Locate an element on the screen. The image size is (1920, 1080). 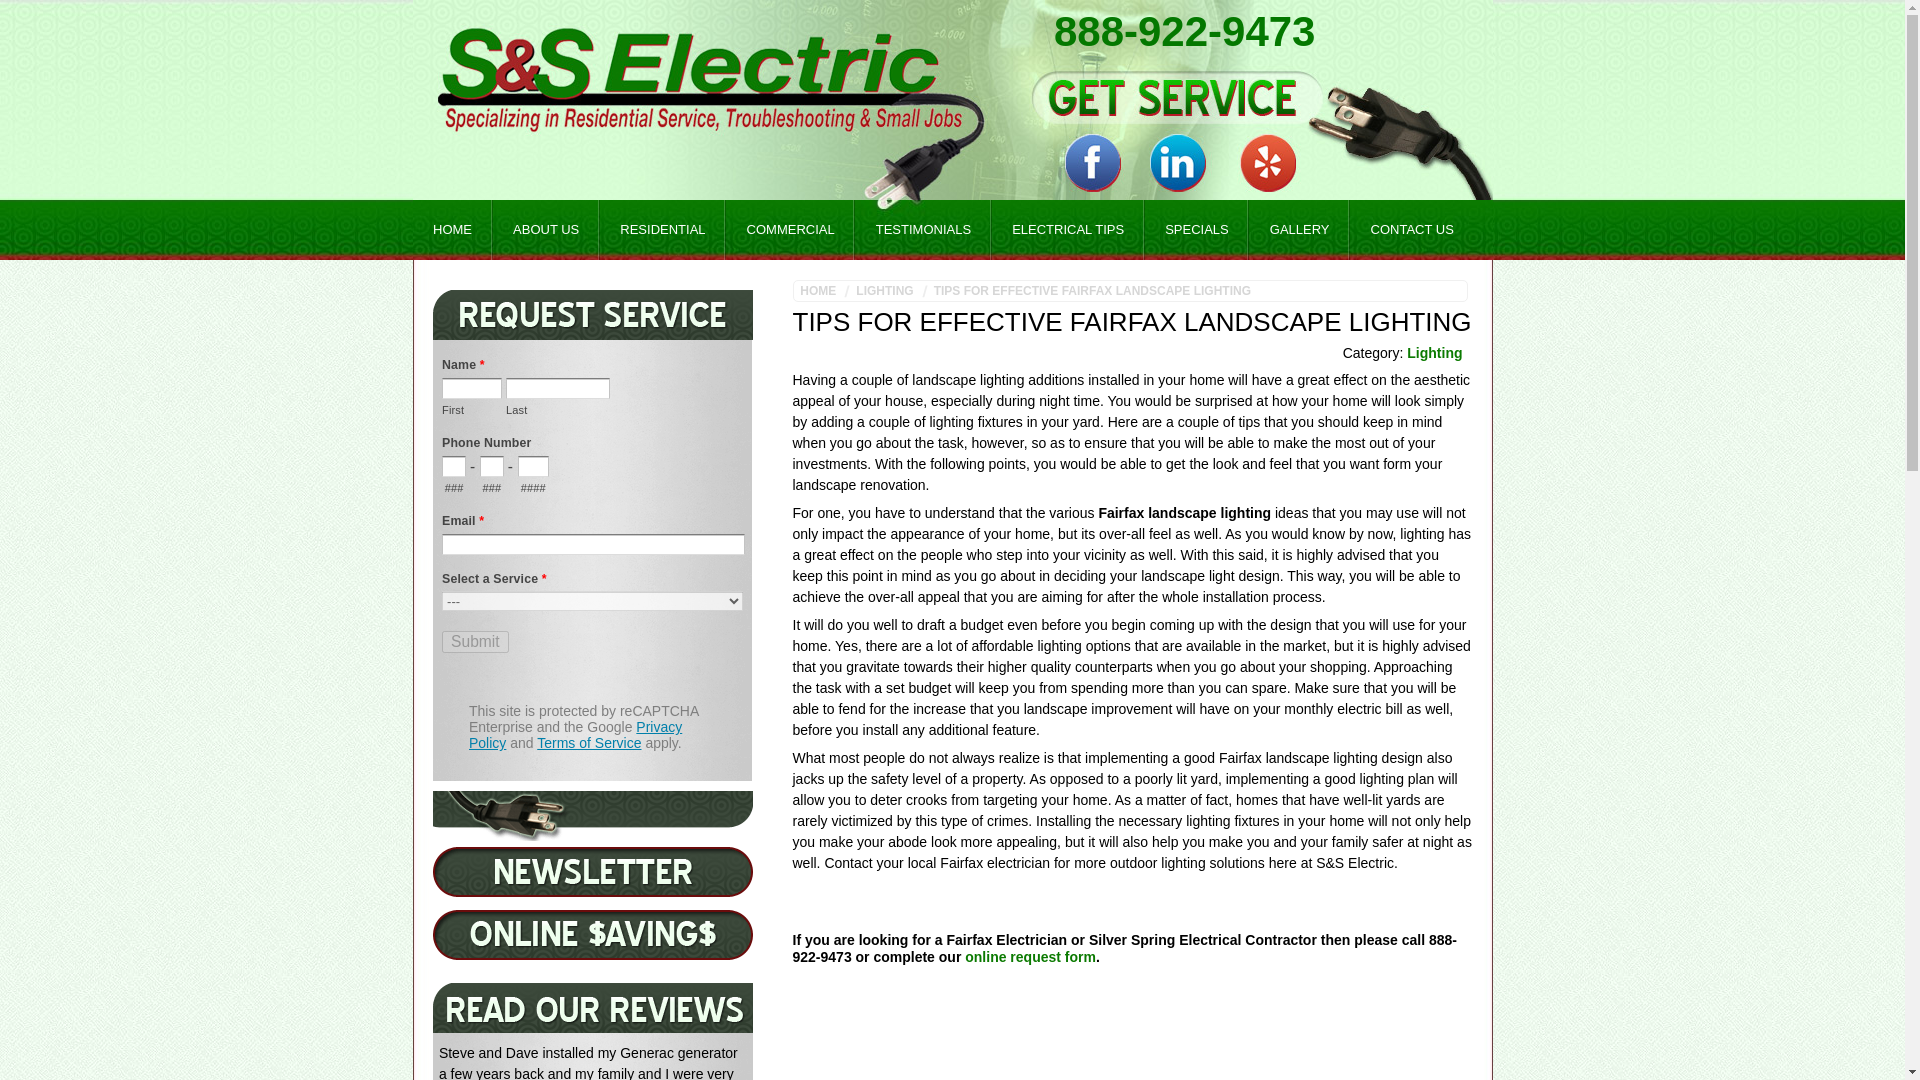
HOME is located at coordinates (452, 230).